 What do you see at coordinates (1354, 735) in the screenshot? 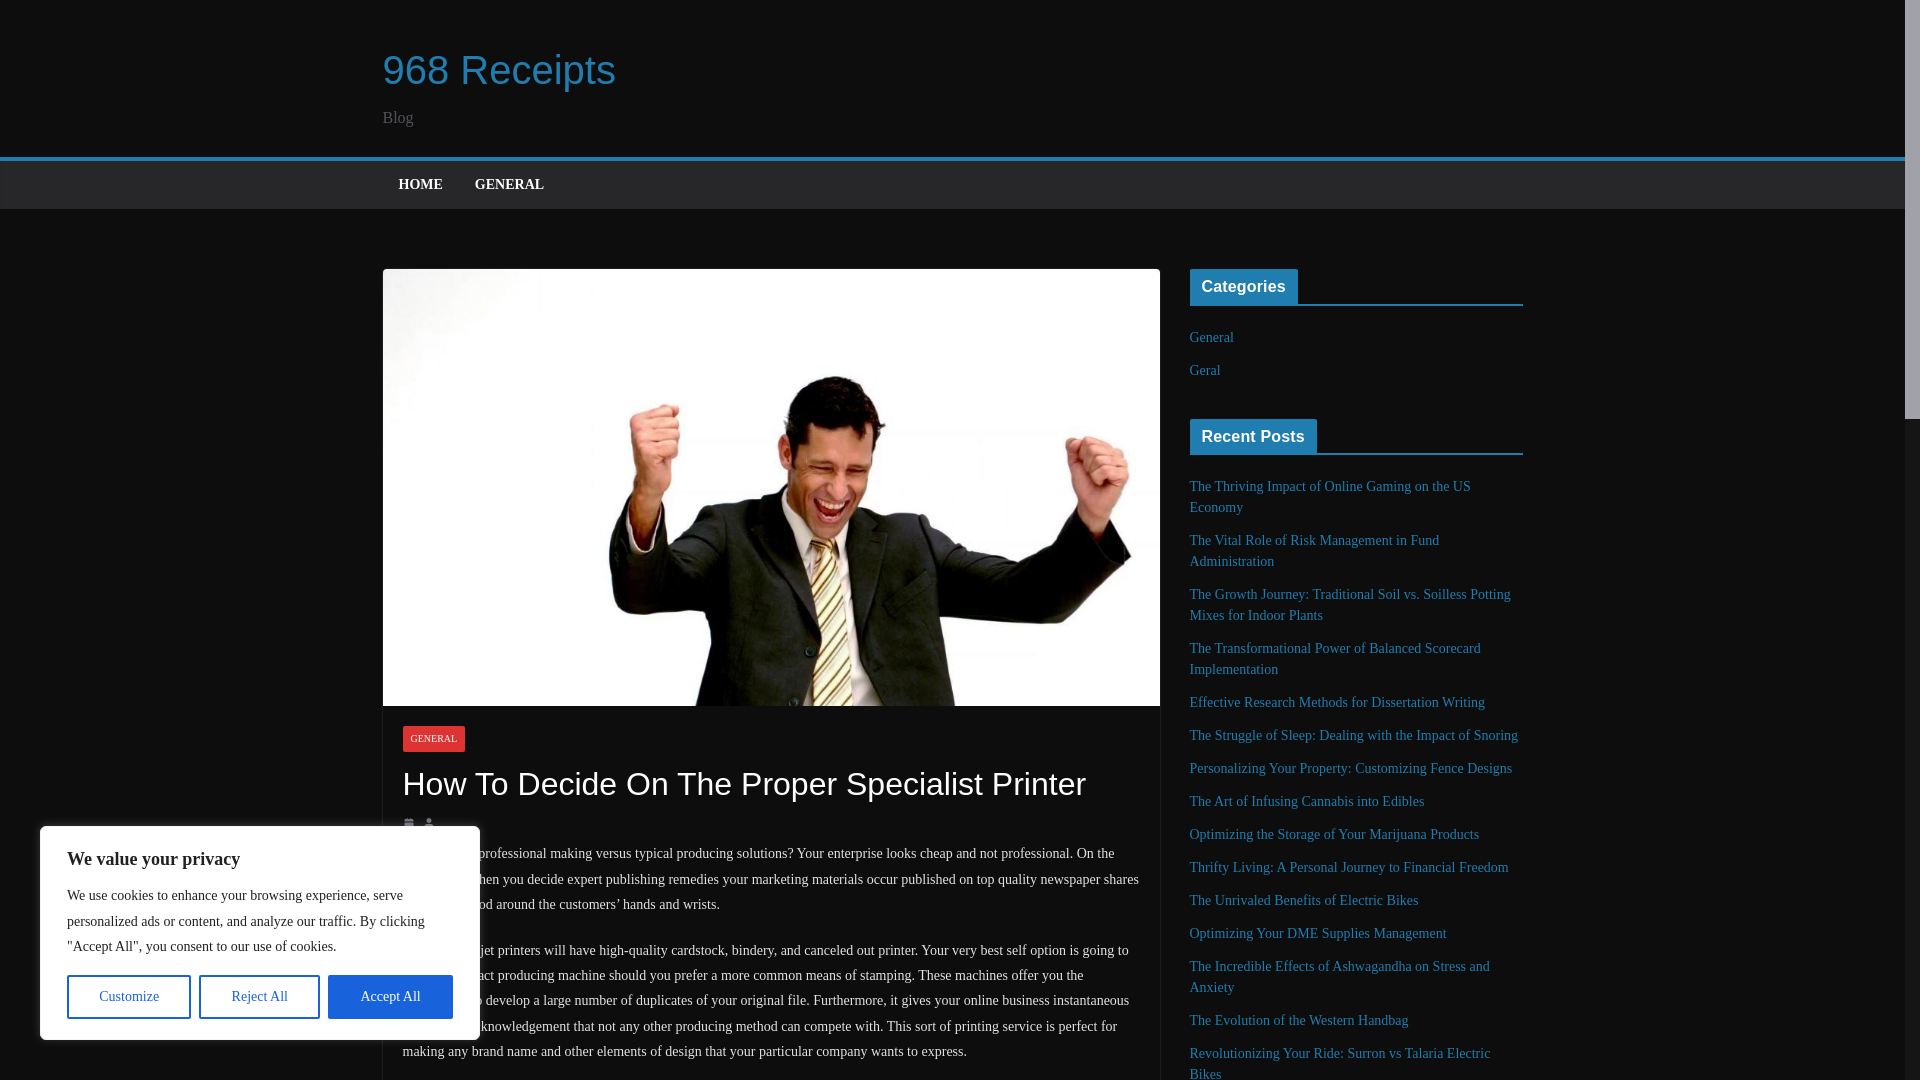
I see `The Struggle of Sleep: Dealing with the Impact of Snoring` at bounding box center [1354, 735].